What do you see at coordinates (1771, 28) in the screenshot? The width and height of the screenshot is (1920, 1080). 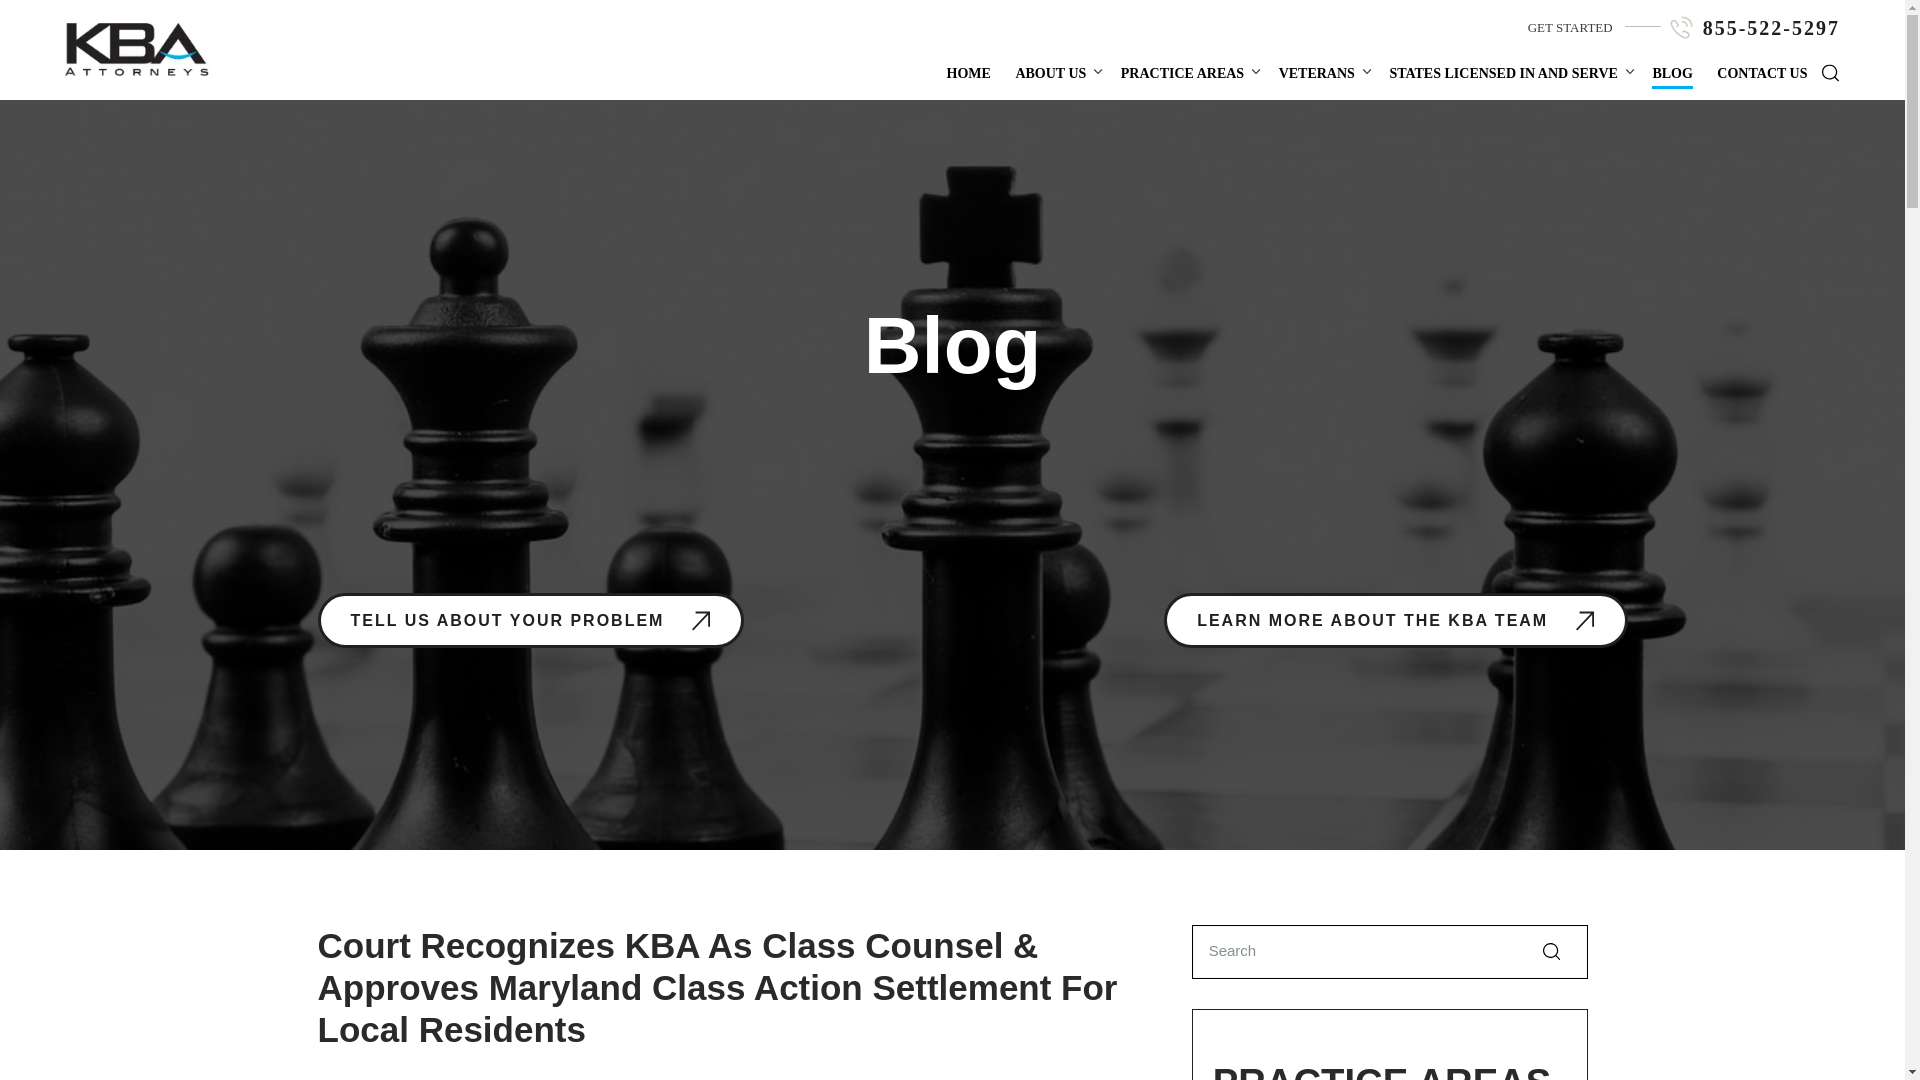 I see `855-522-5297` at bounding box center [1771, 28].